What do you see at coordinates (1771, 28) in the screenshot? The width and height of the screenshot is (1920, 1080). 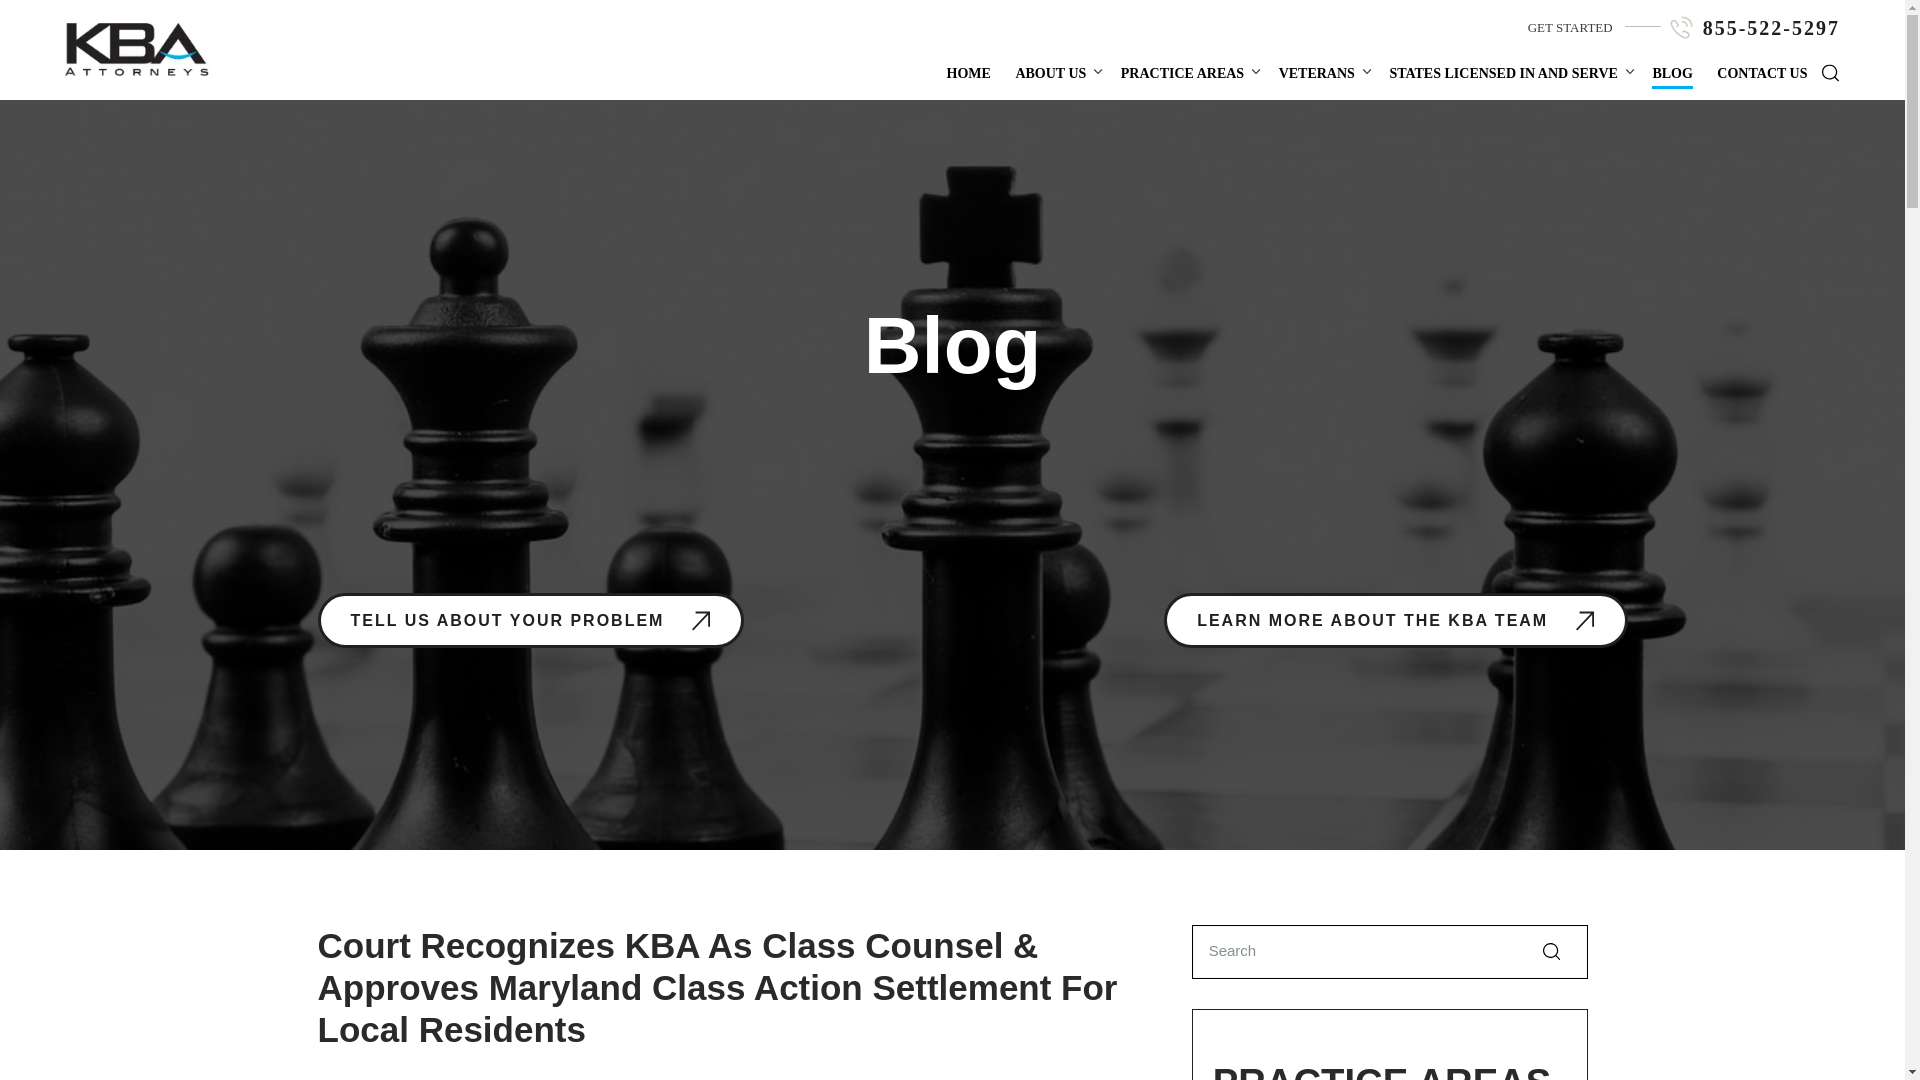 I see `855-522-5297` at bounding box center [1771, 28].